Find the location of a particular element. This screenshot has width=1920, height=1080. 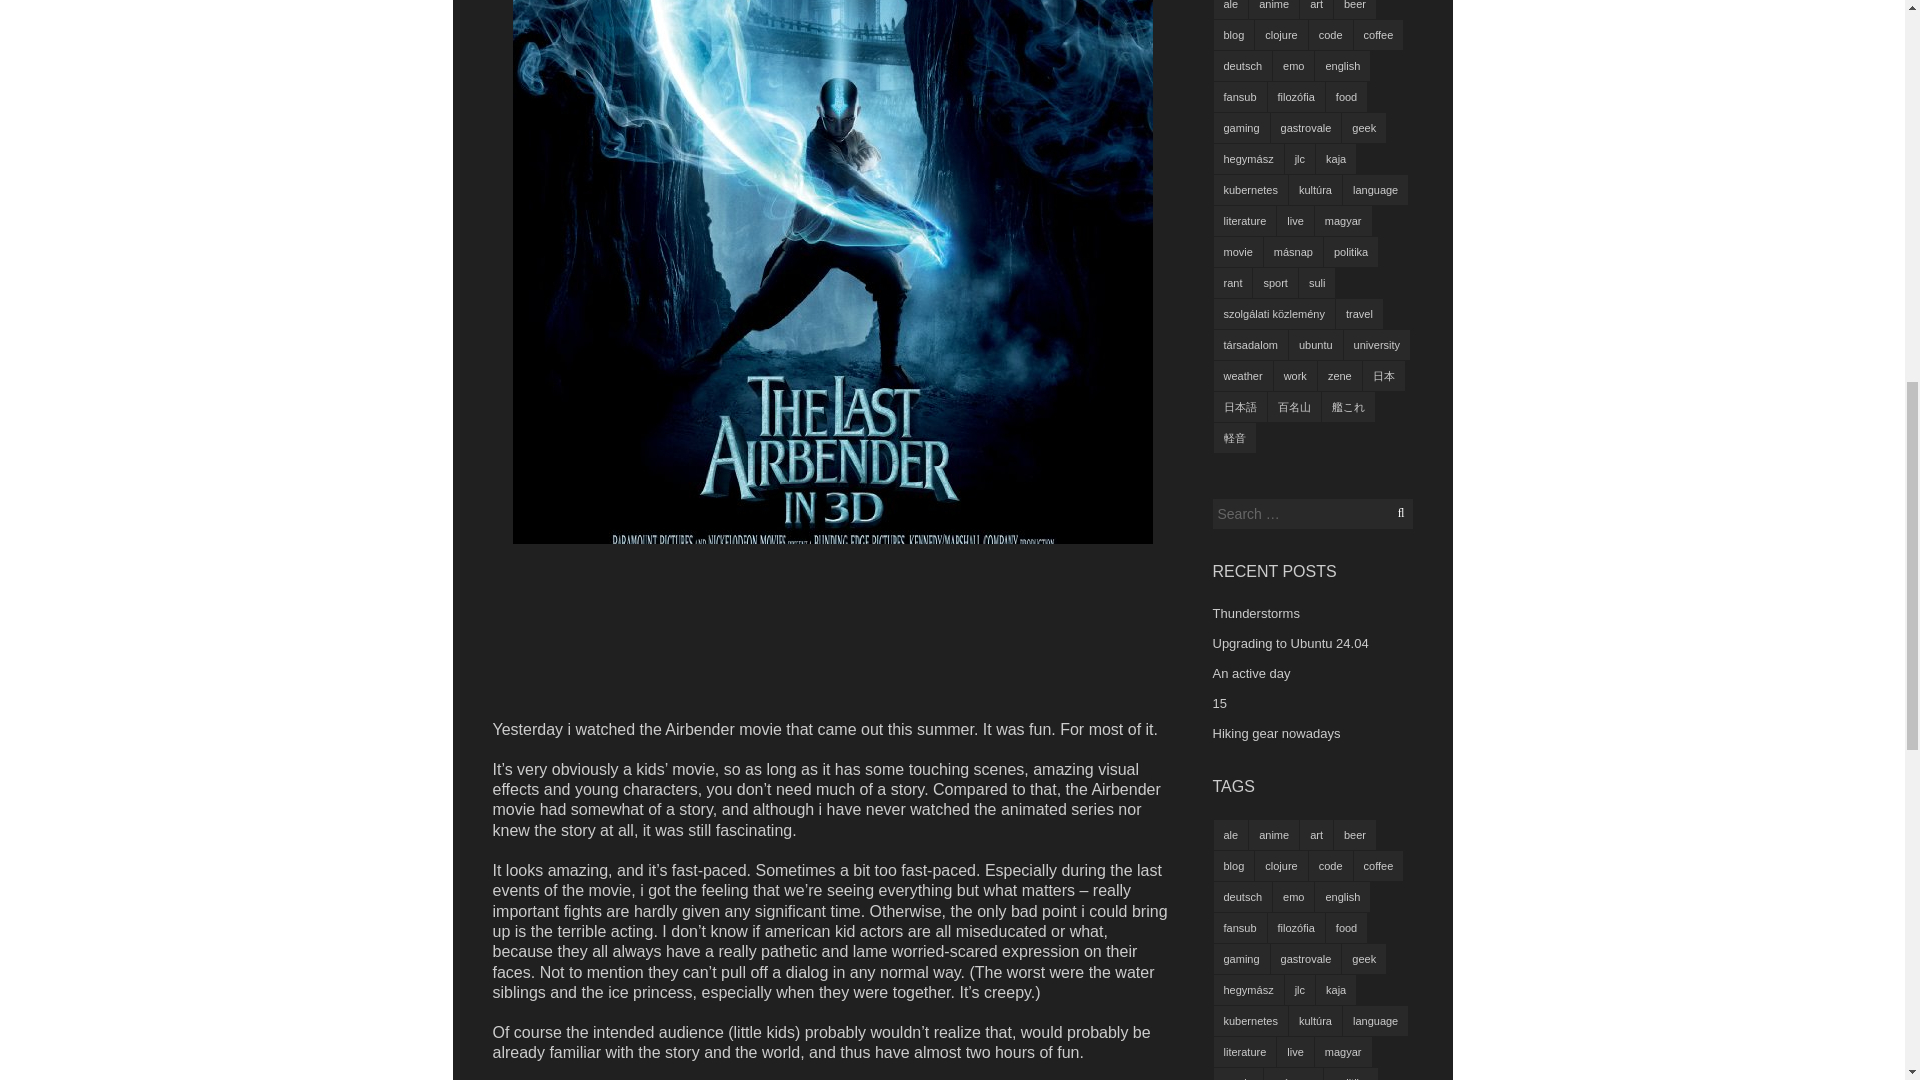

emo is located at coordinates (1292, 66).